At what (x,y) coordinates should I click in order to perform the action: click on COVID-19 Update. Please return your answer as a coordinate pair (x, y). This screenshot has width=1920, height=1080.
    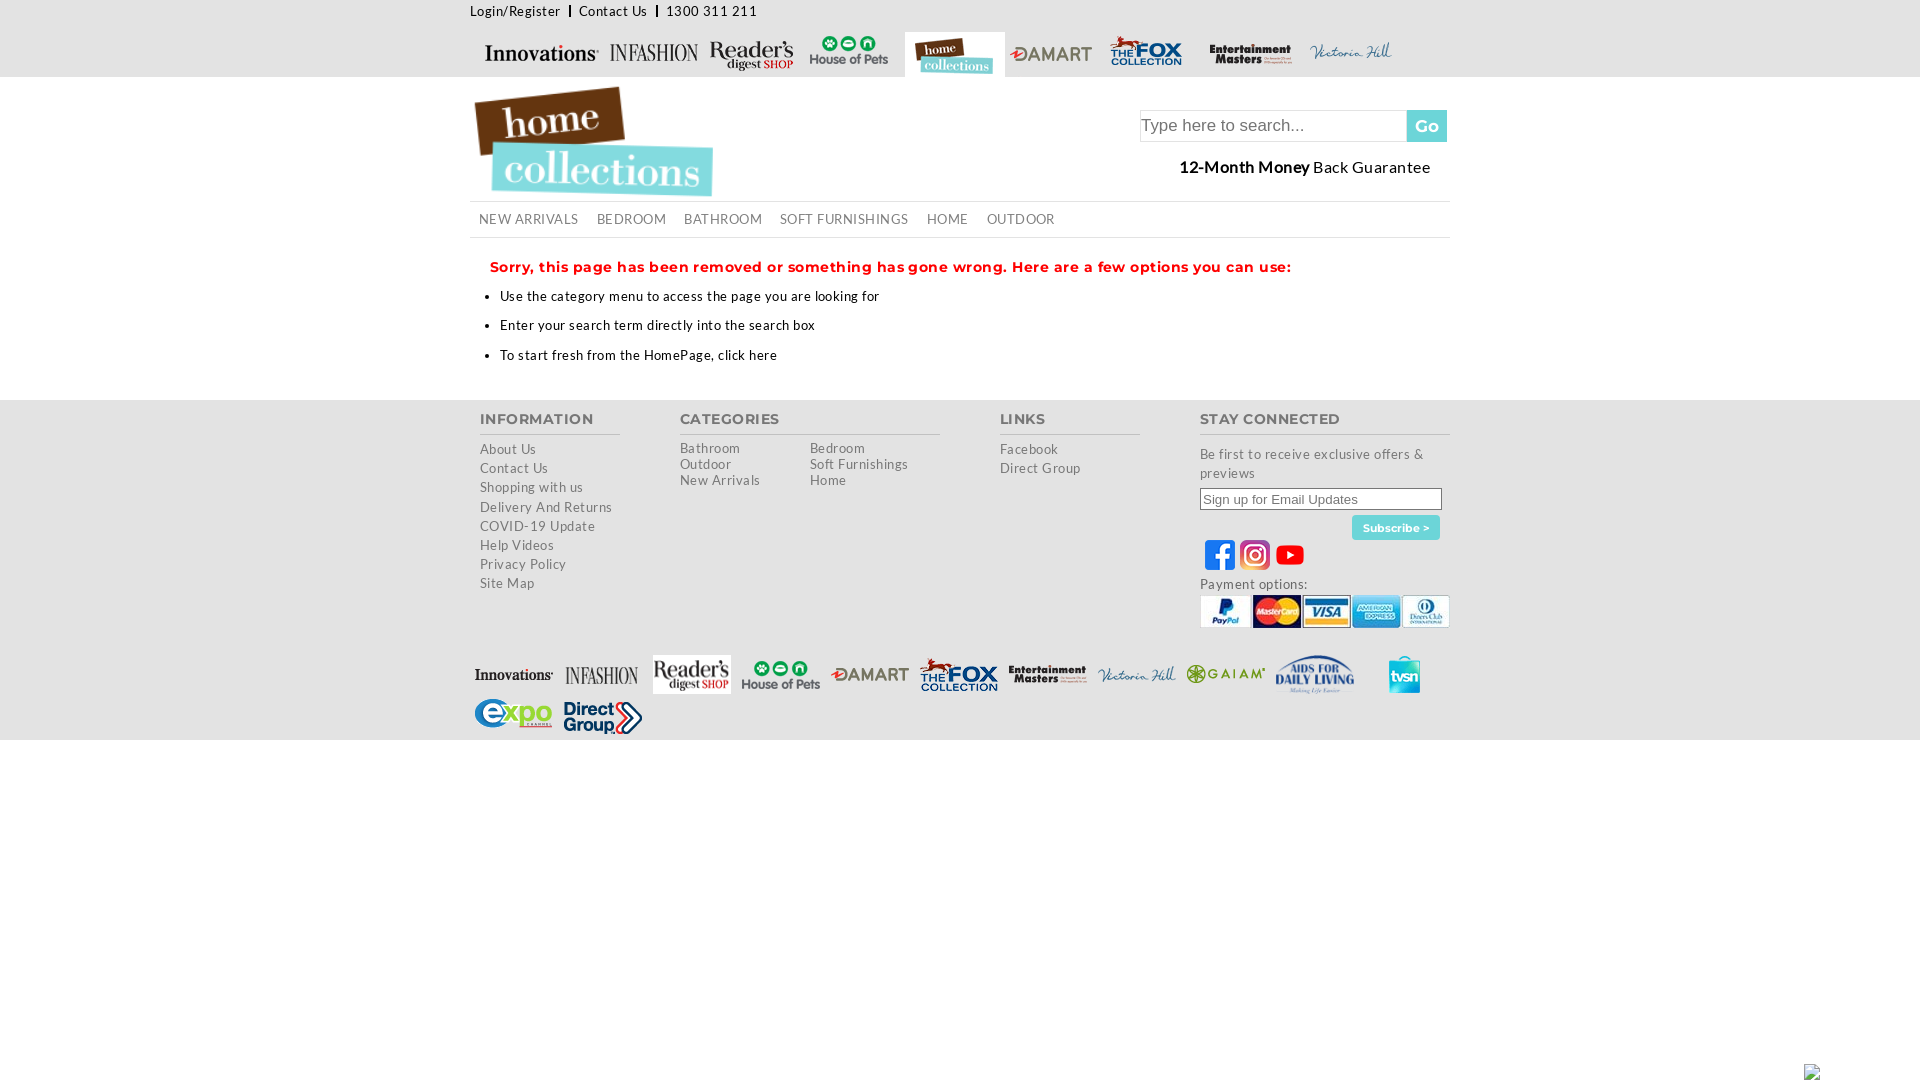
    Looking at the image, I should click on (538, 526).